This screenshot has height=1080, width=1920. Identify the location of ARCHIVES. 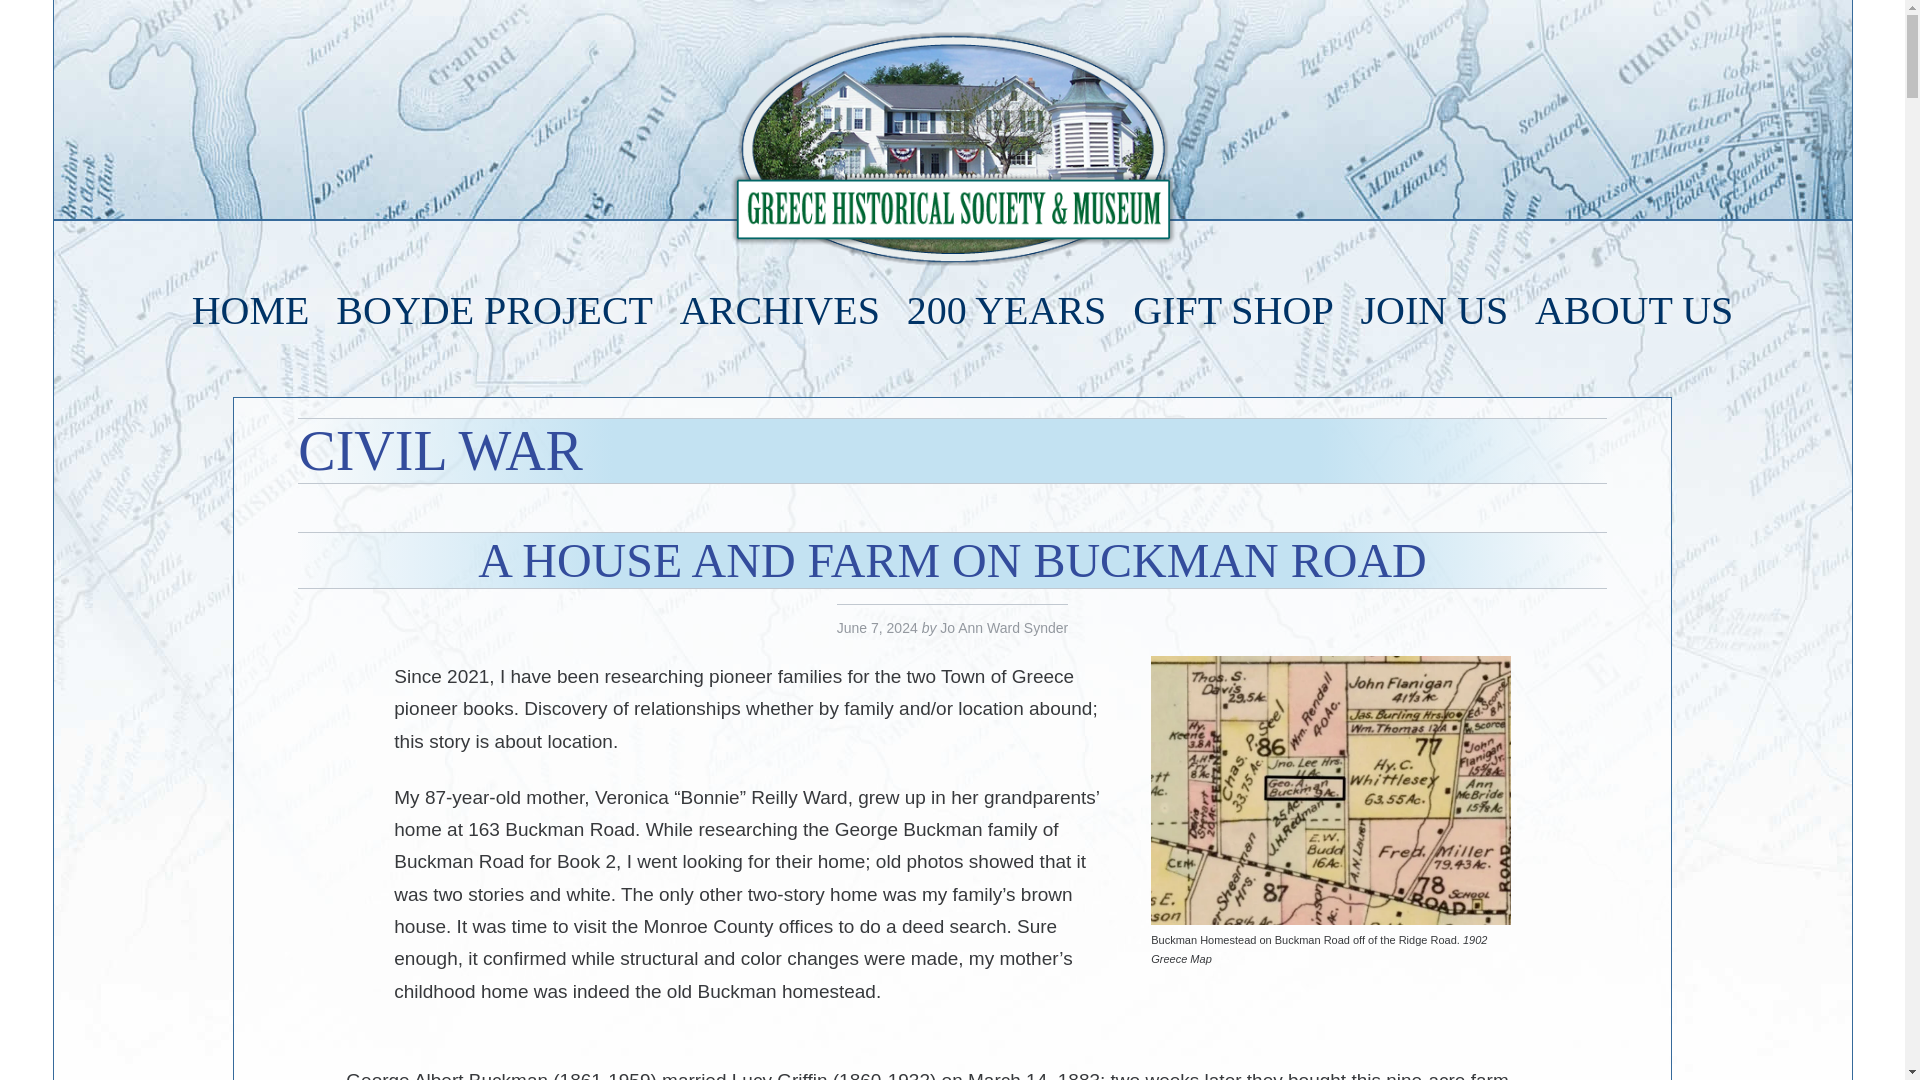
(780, 310).